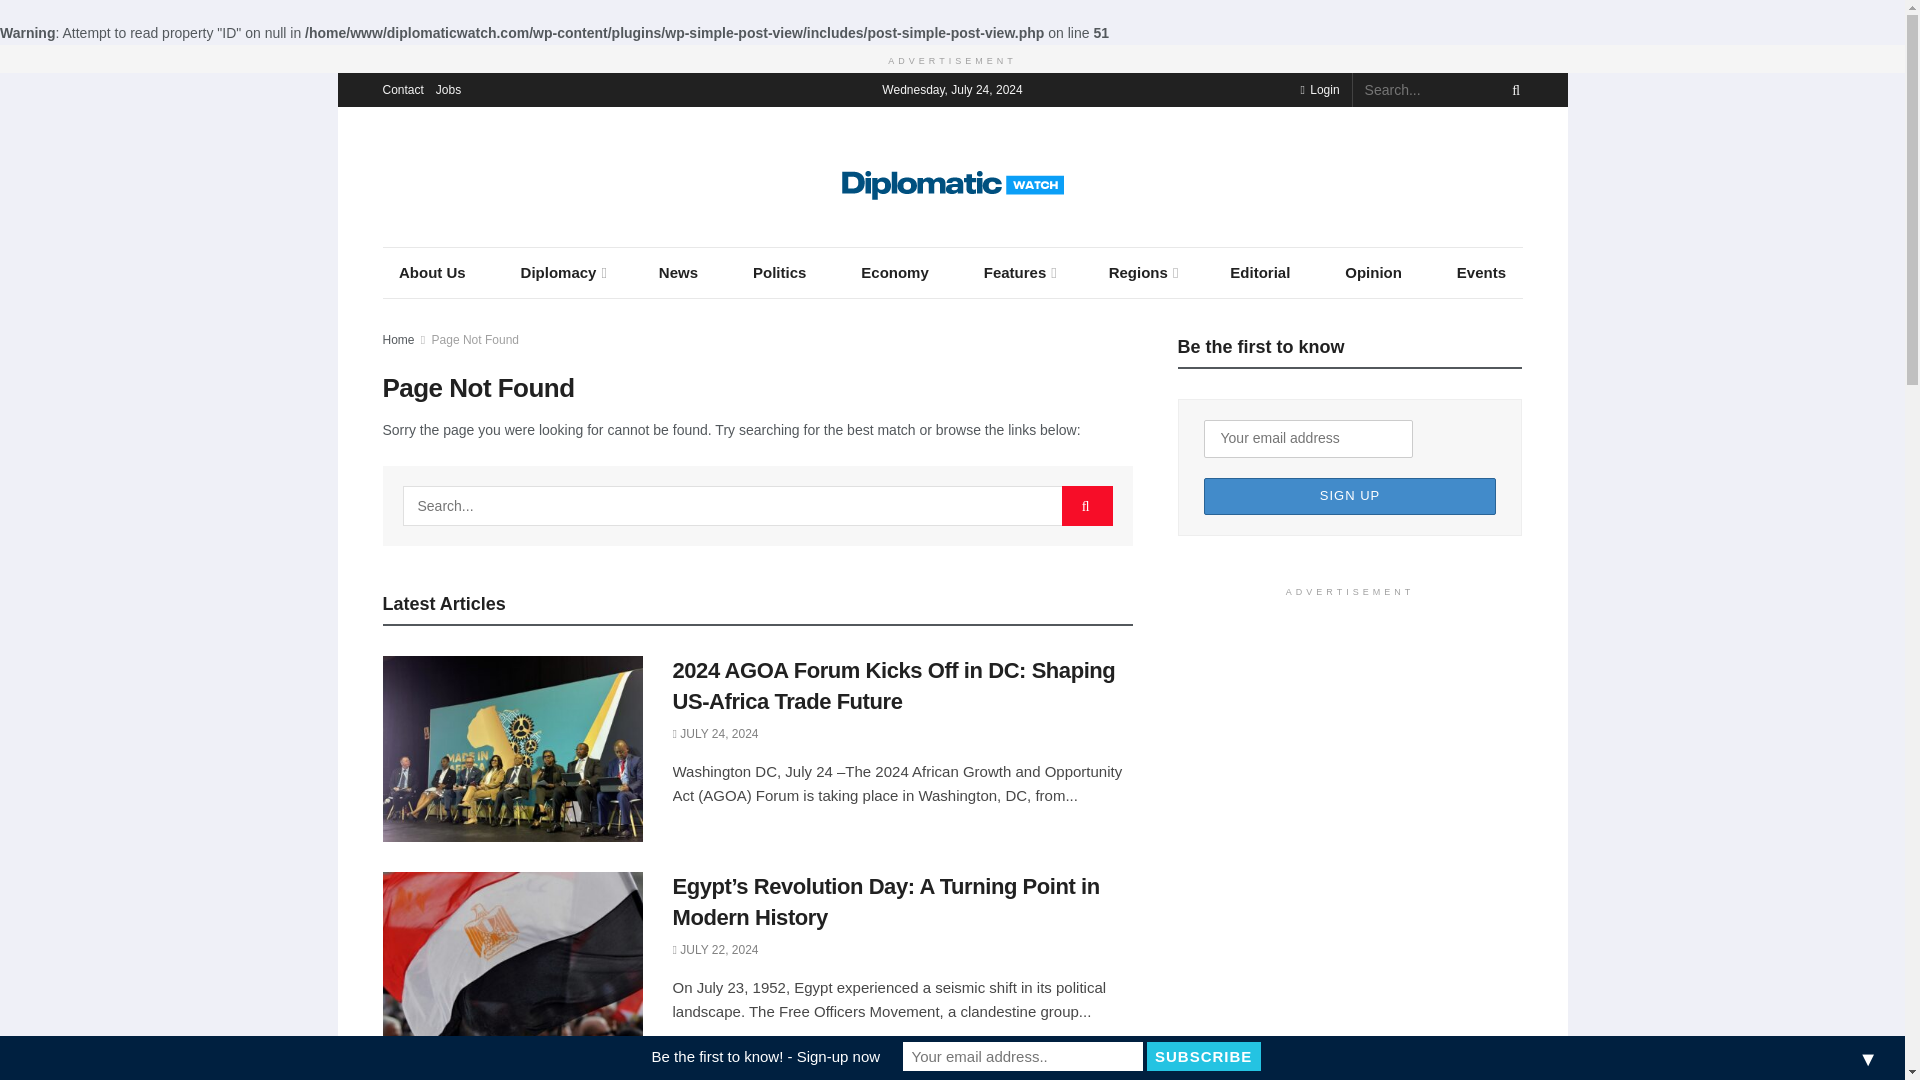  I want to click on Contact, so click(402, 90).